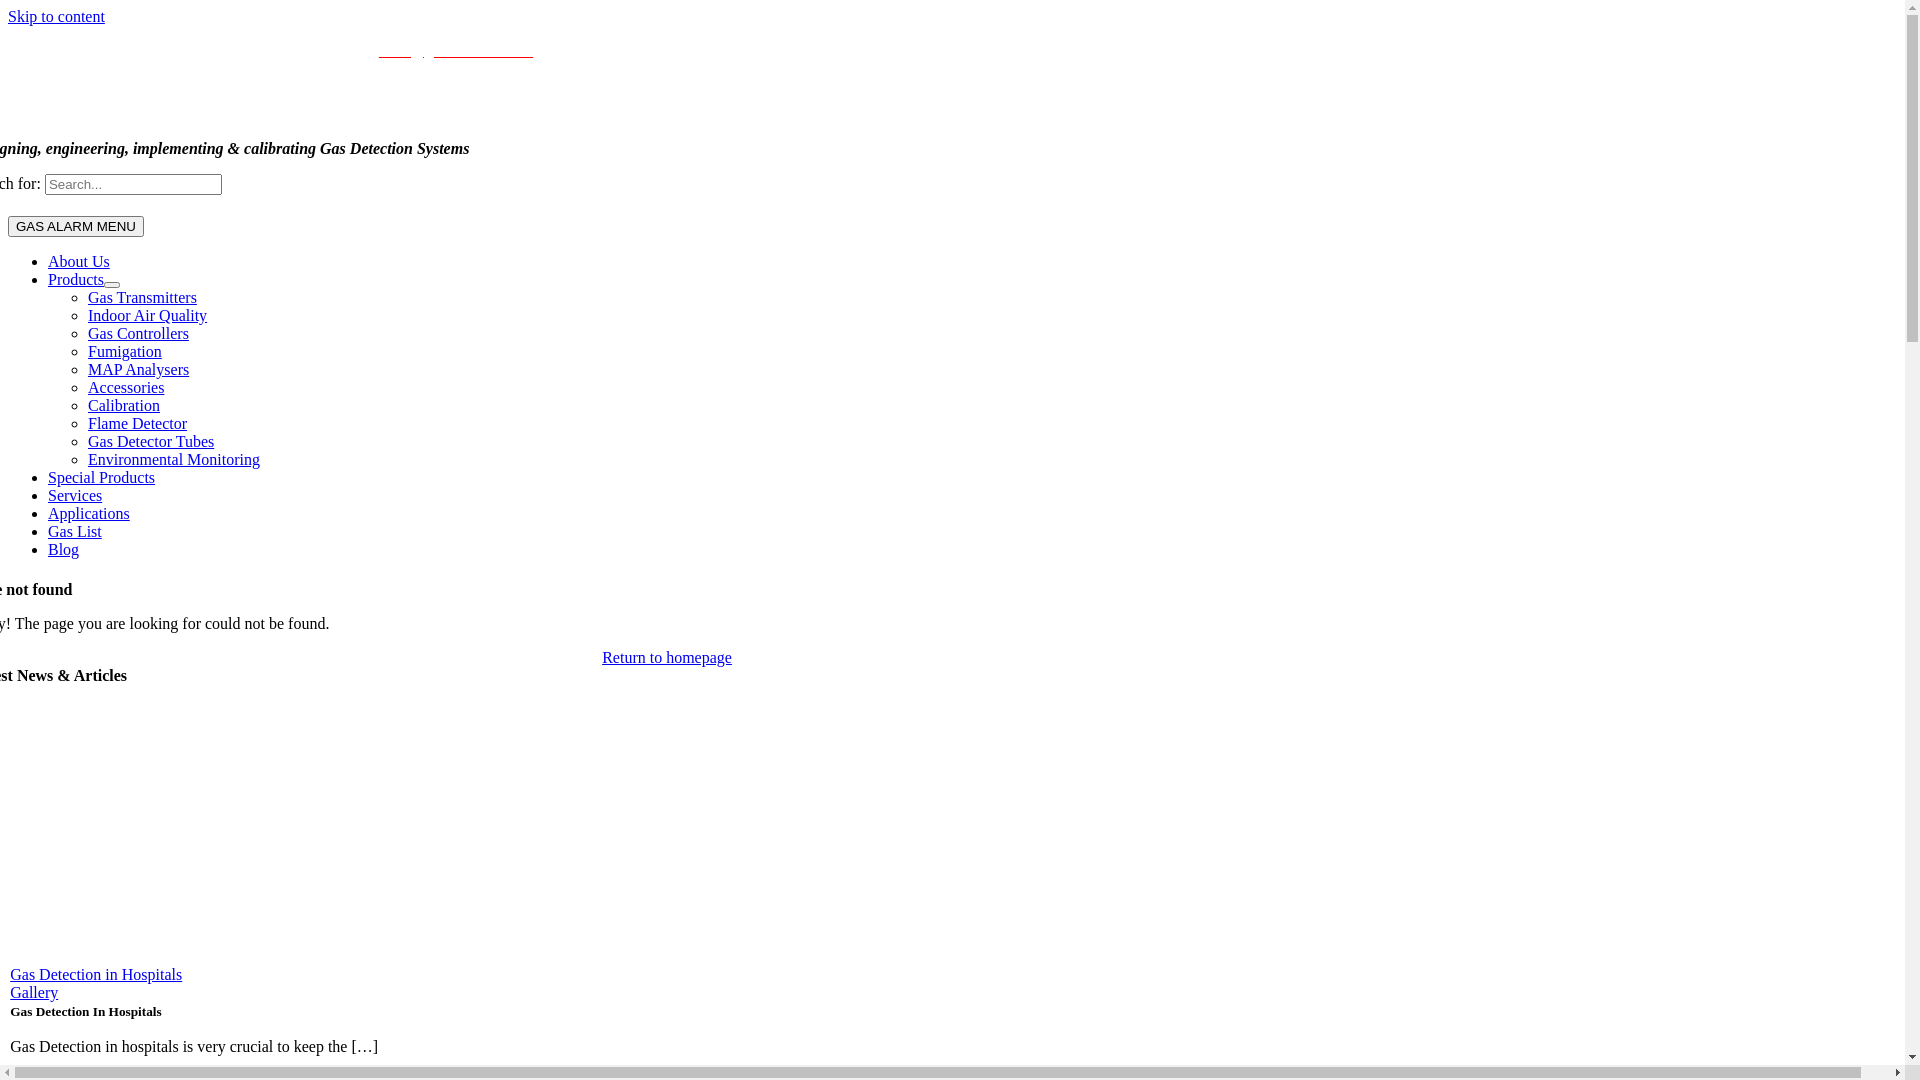 This screenshot has height=1080, width=1920. I want to click on +61 2 9838 7664, so click(160, 50).